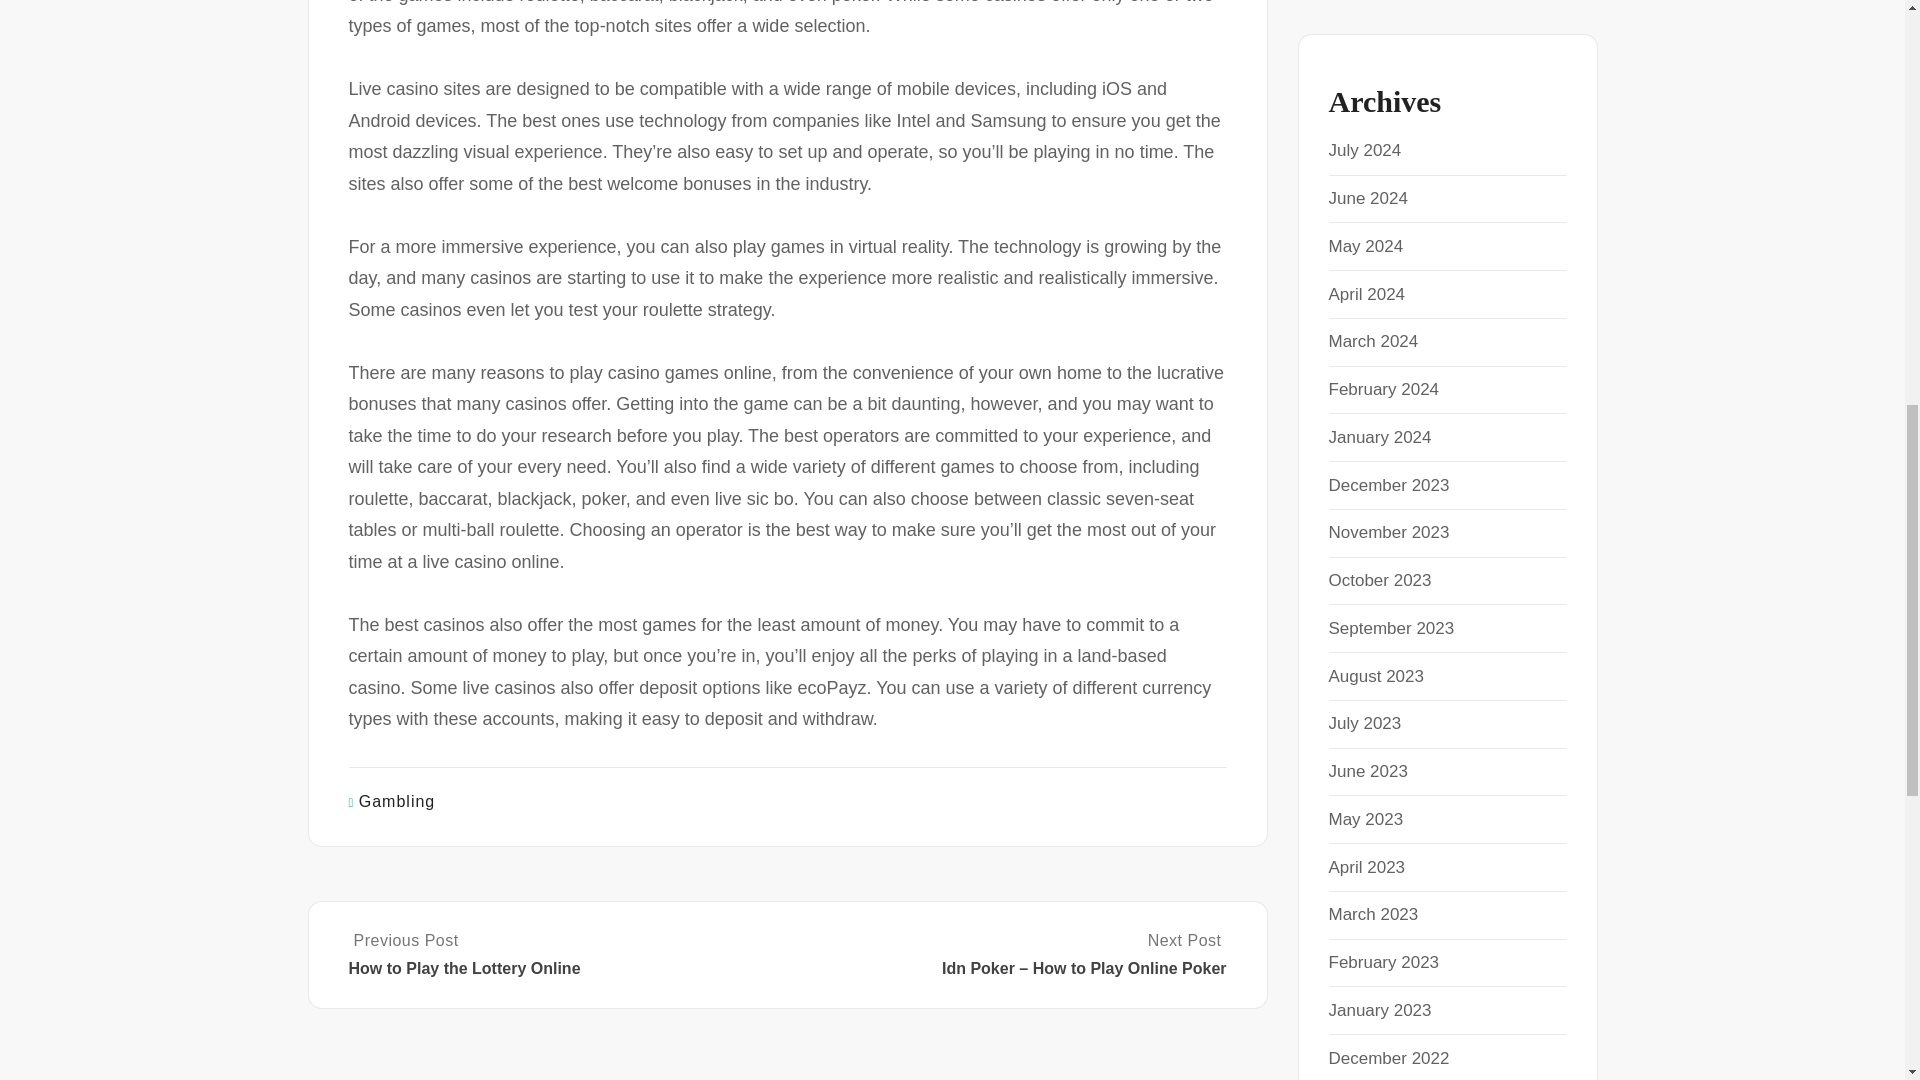 The height and width of the screenshot is (1080, 1920). I want to click on April 2023, so click(1366, 866).